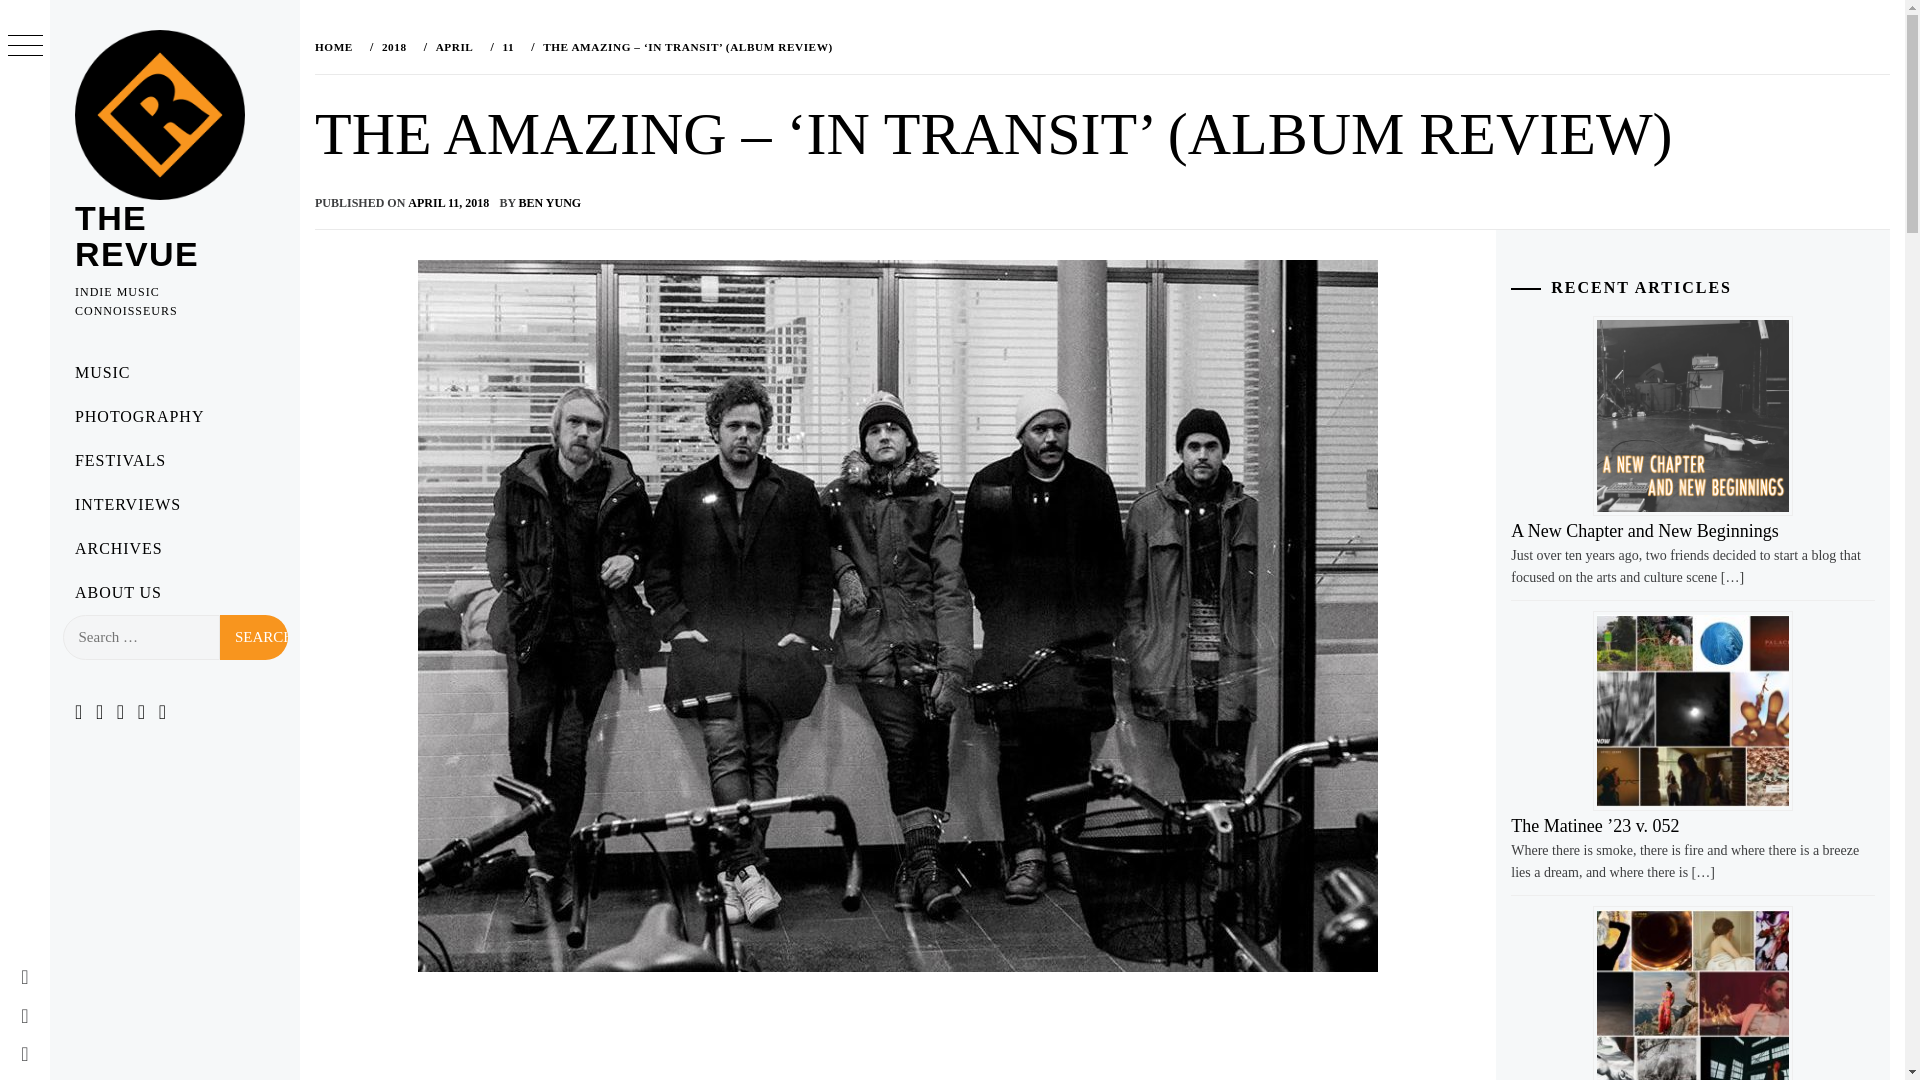  I want to click on THE REVUE, so click(136, 236).